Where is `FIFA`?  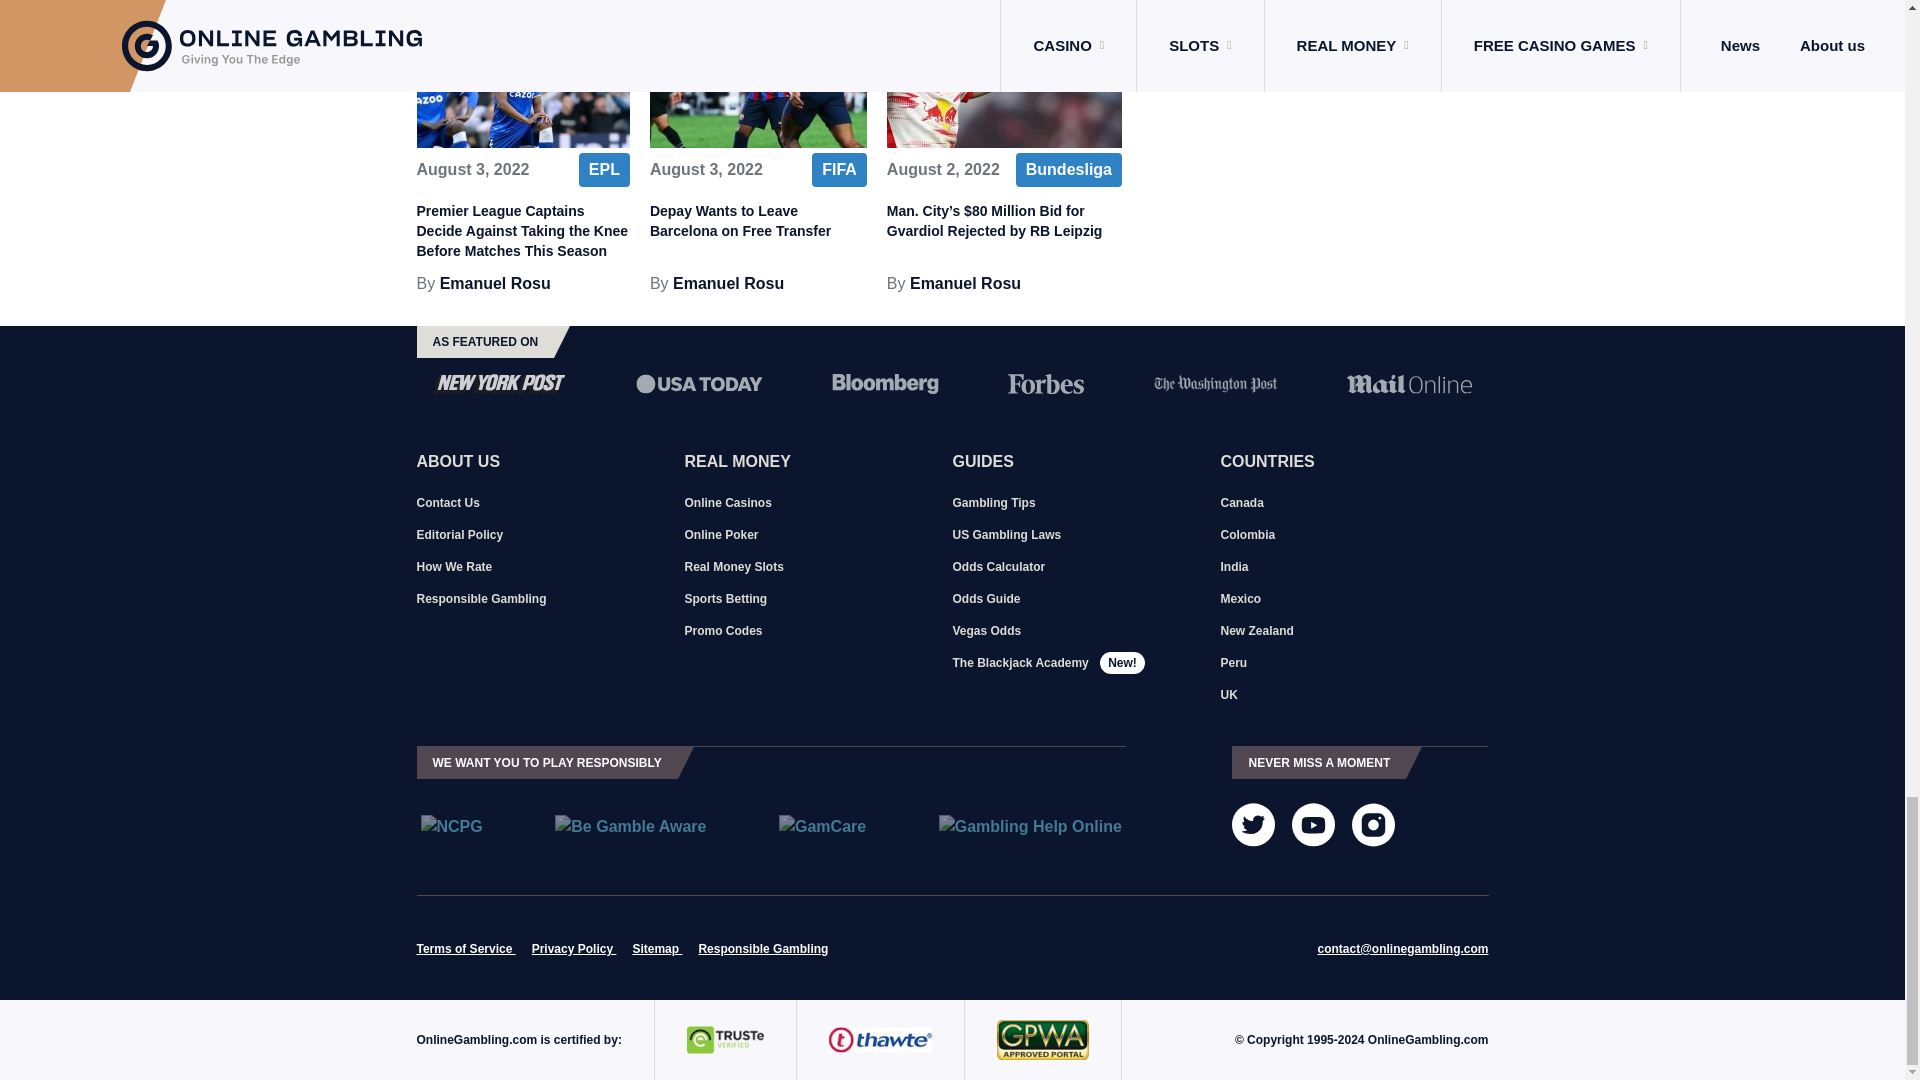 FIFA is located at coordinates (840, 170).